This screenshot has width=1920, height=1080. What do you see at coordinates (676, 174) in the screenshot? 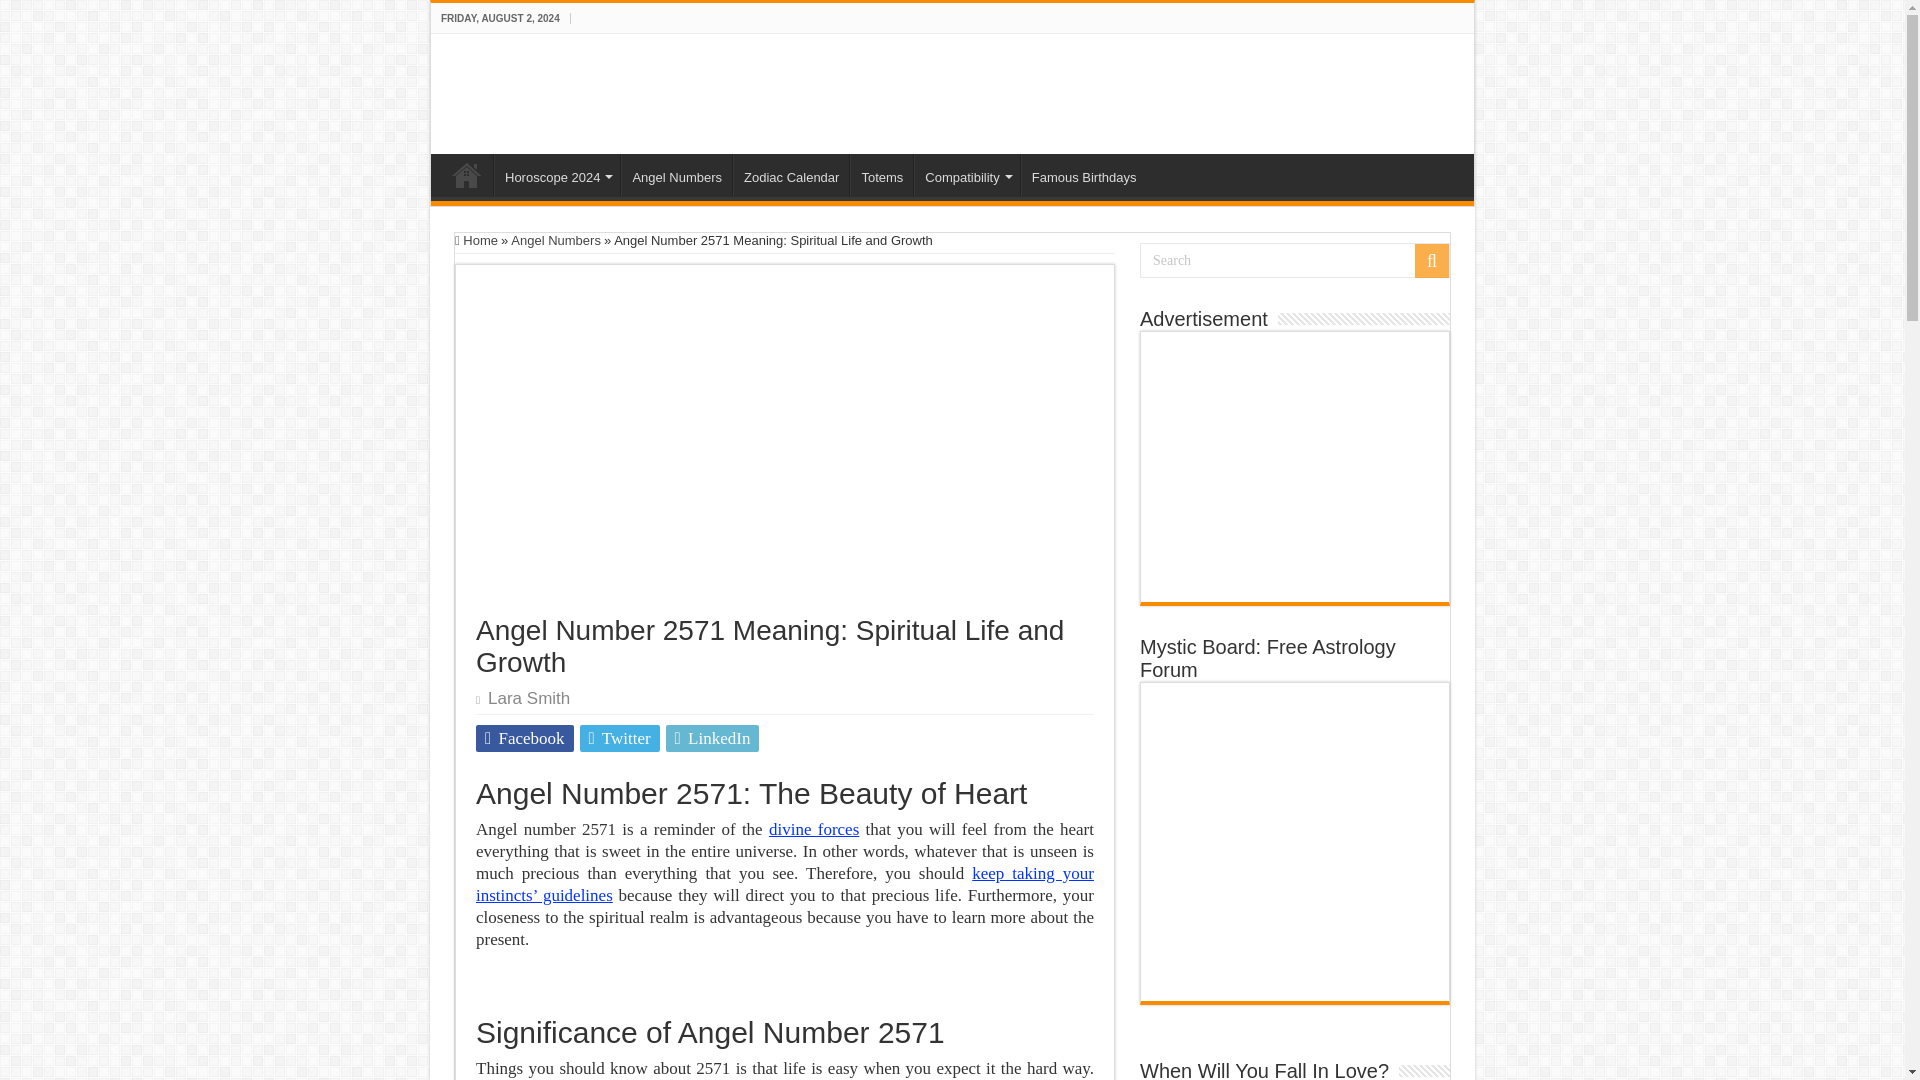
I see `Angel Numbers` at bounding box center [676, 174].